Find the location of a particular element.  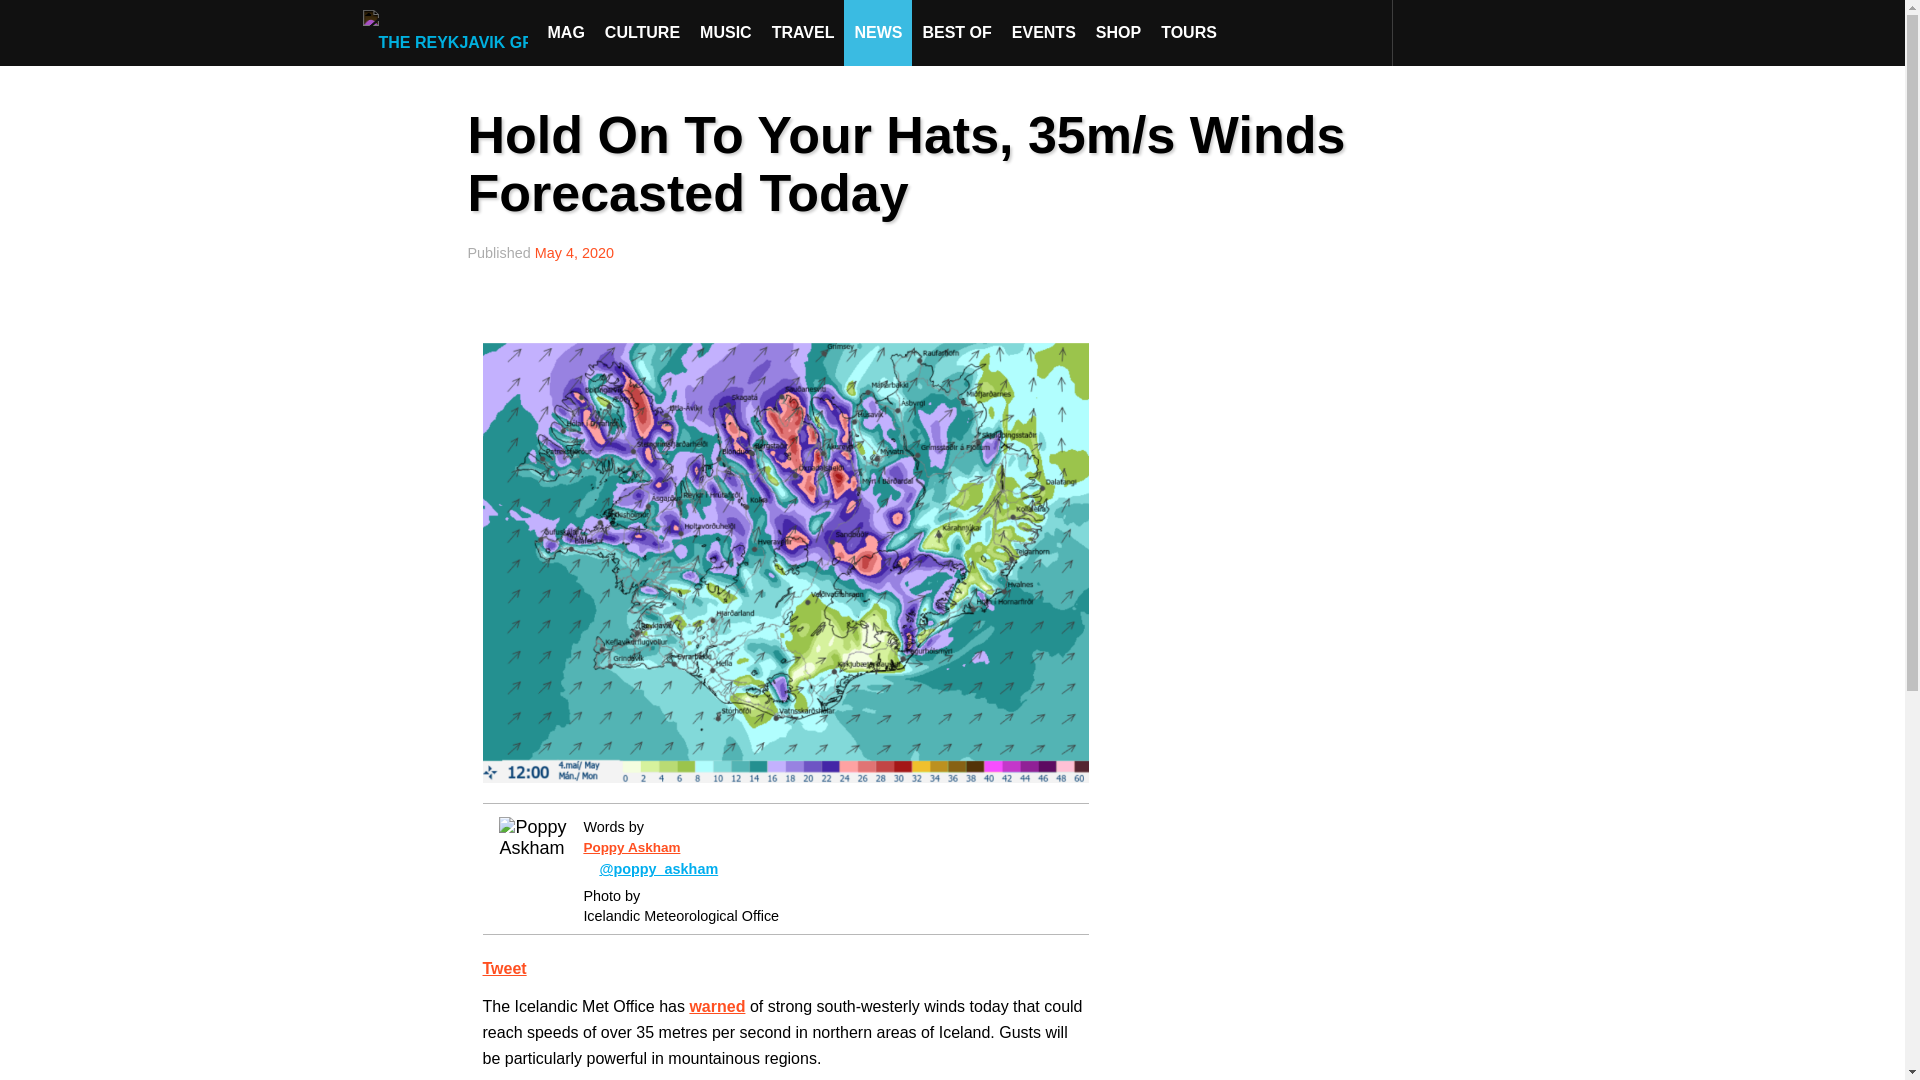

warned is located at coordinates (716, 1006).